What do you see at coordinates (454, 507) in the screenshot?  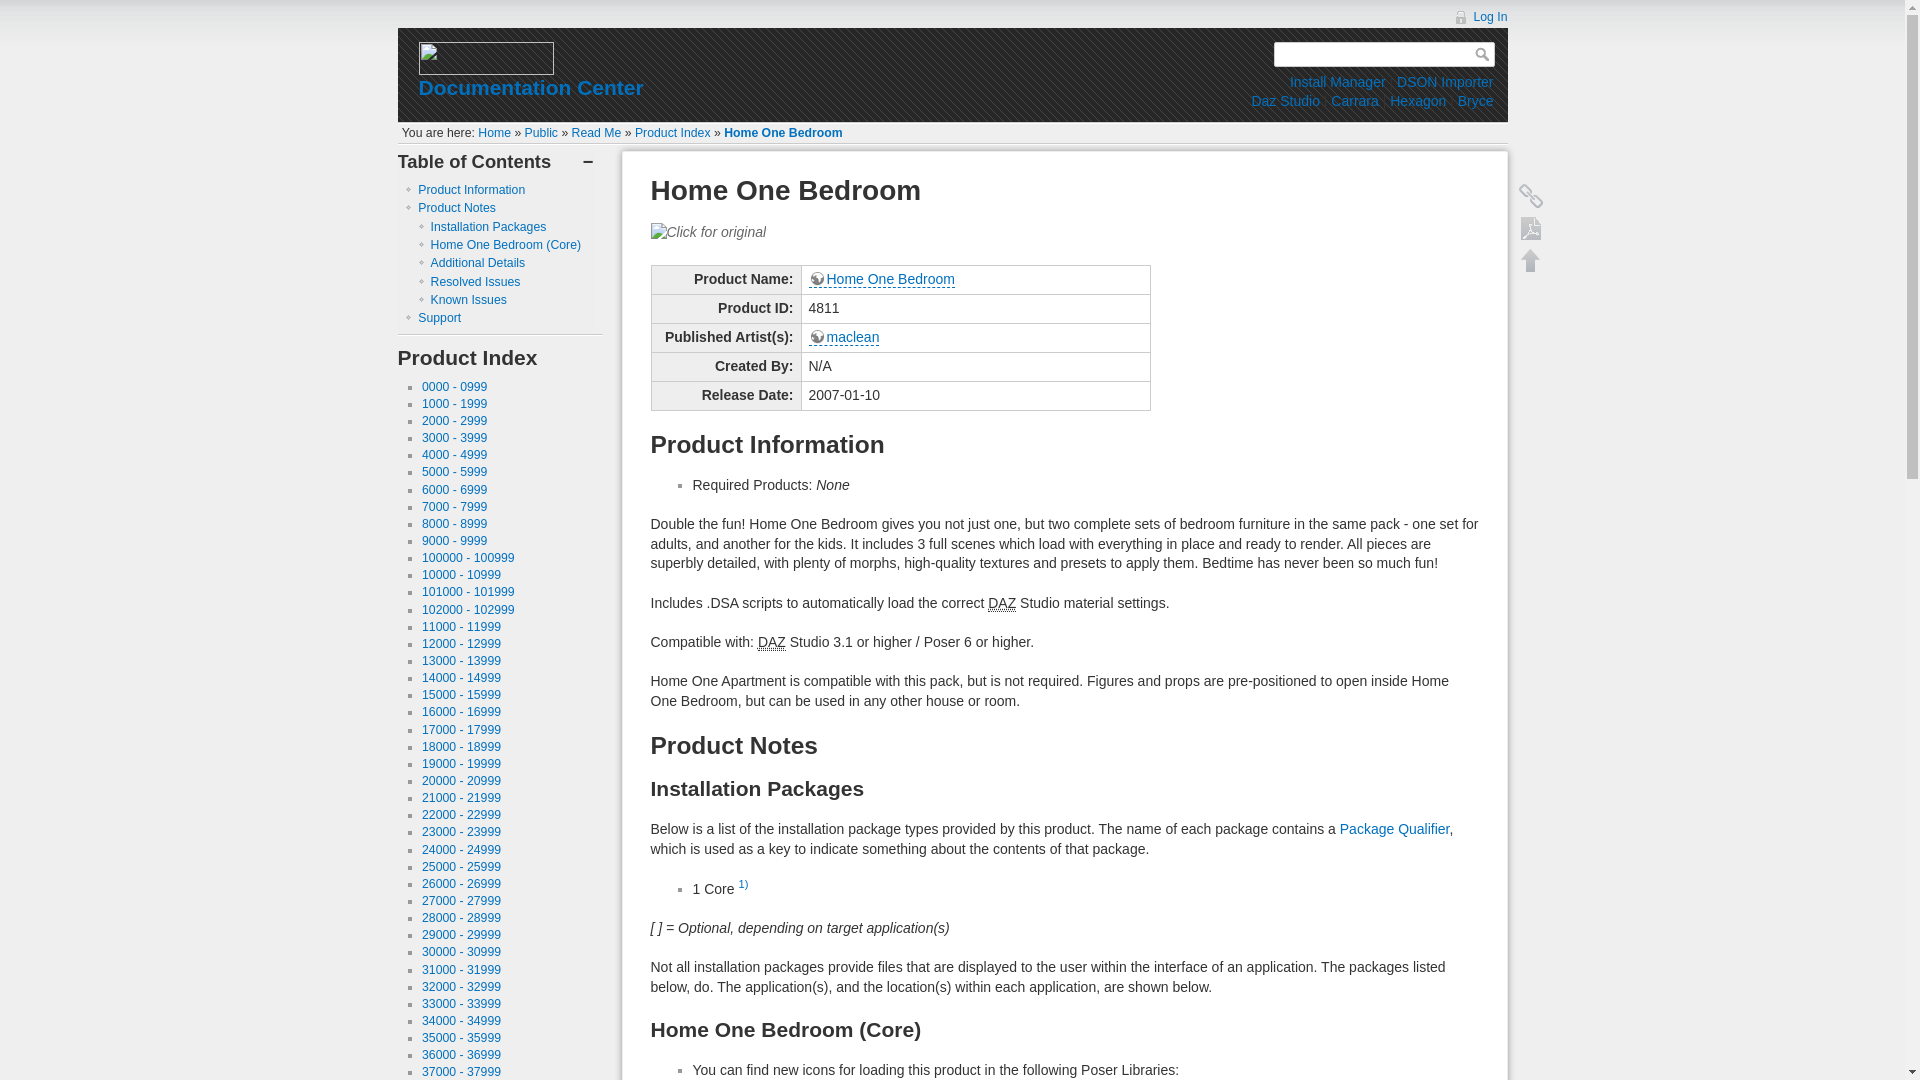 I see `7000 - 7999` at bounding box center [454, 507].